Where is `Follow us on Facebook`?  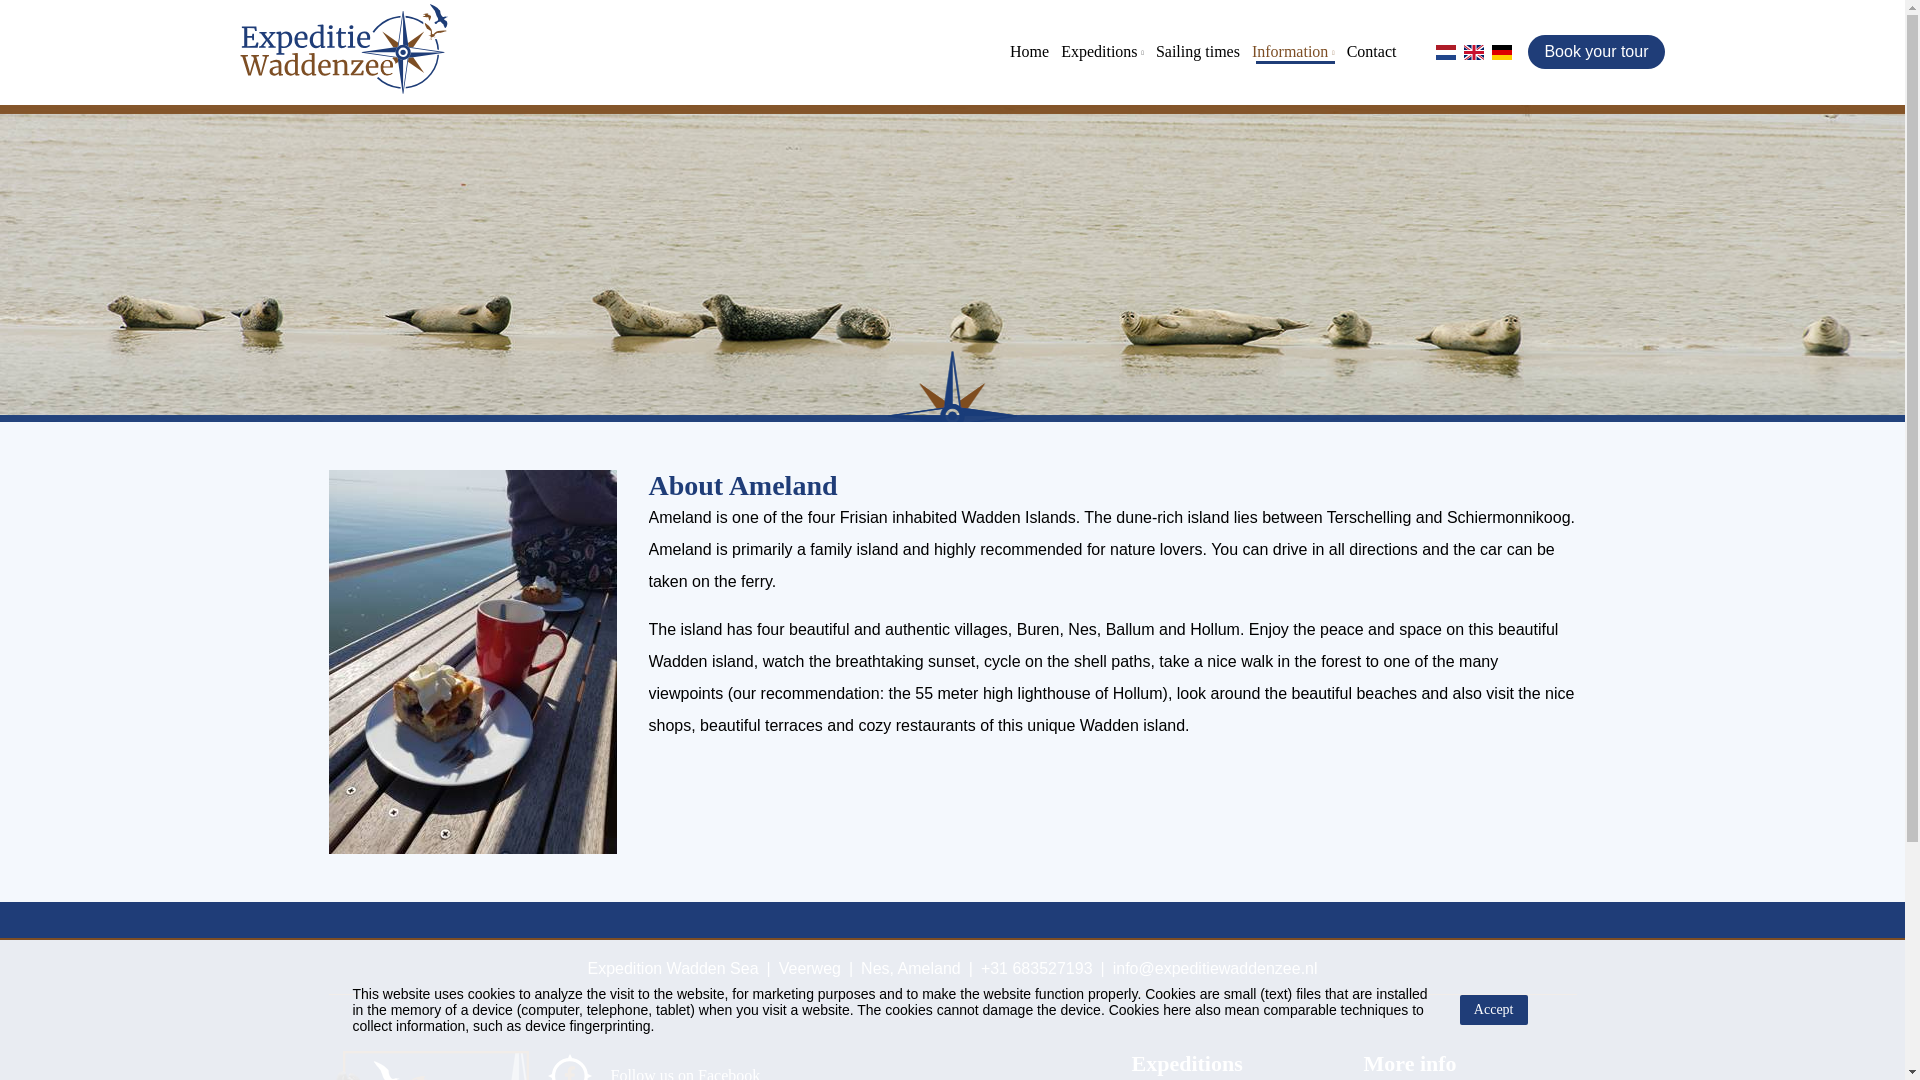 Follow us on Facebook is located at coordinates (676, 1065).